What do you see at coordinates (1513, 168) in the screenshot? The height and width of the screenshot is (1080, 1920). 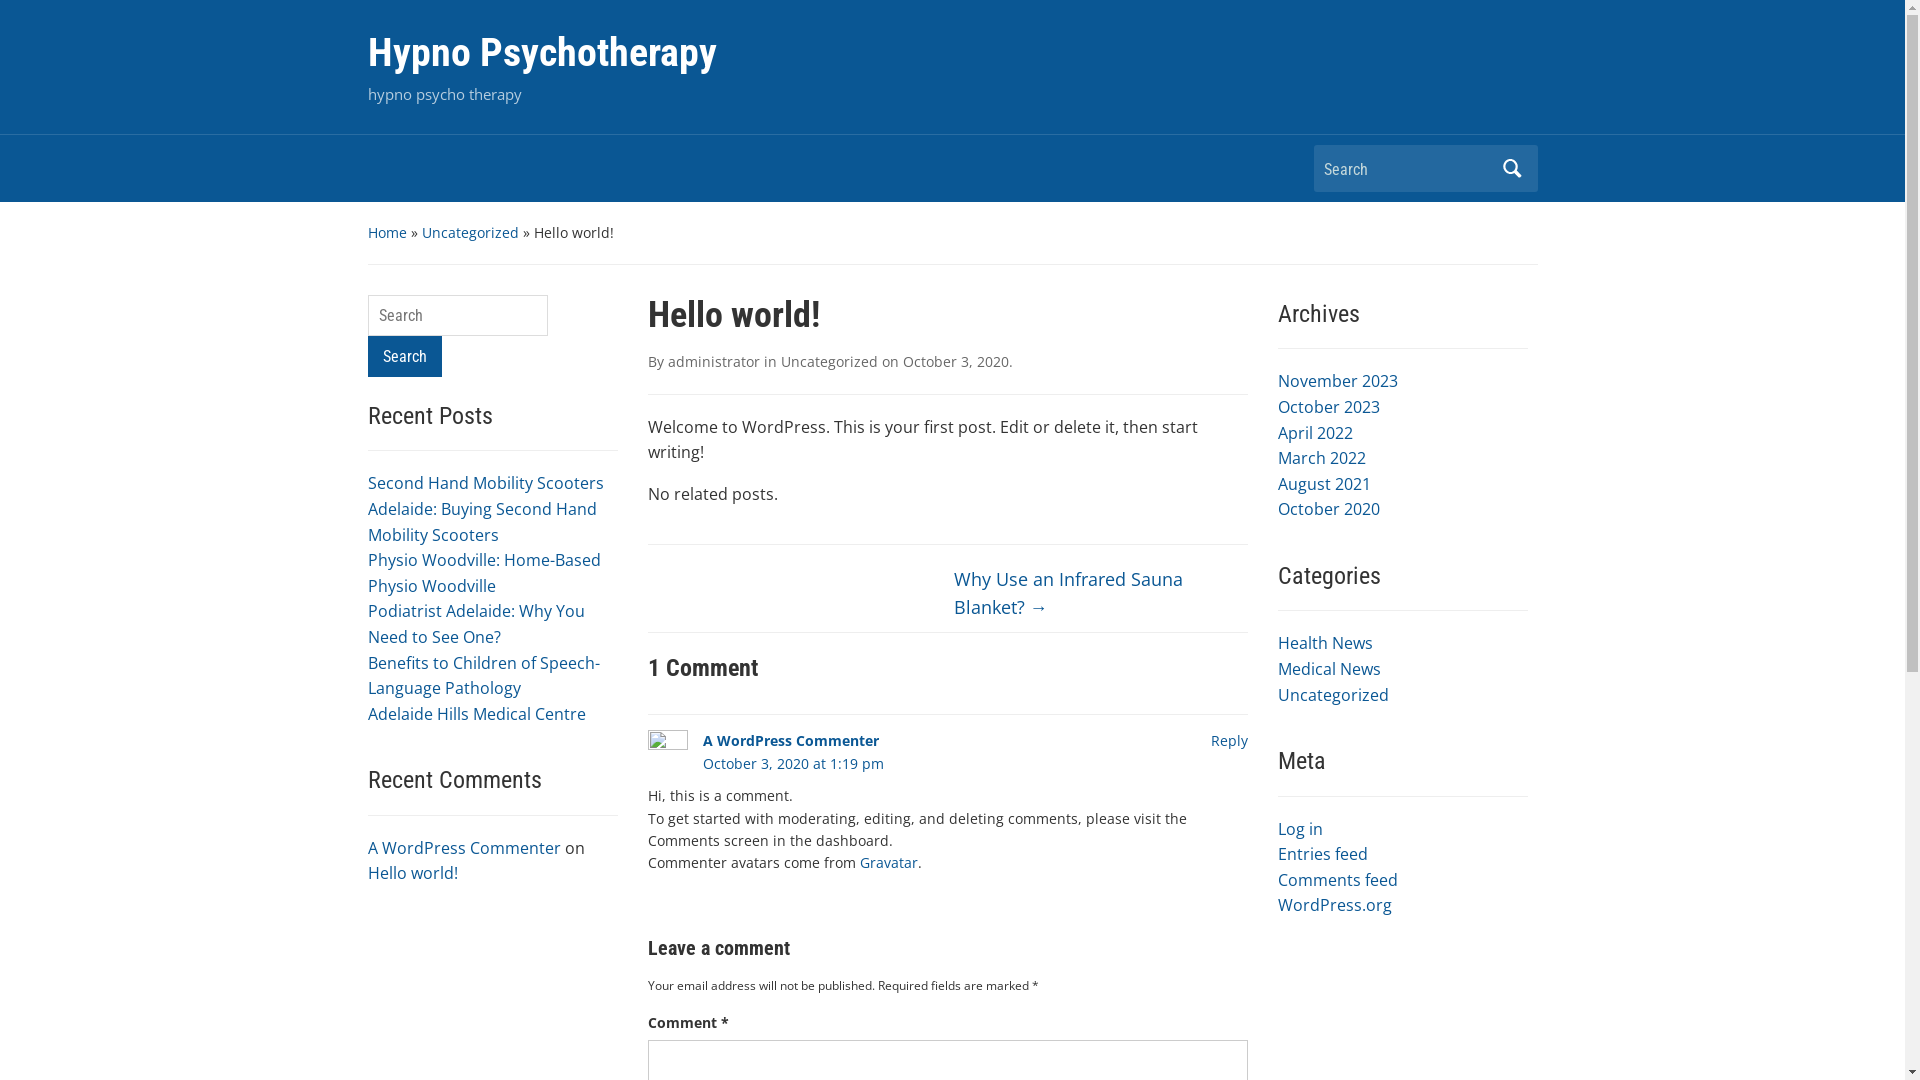 I see `Search` at bounding box center [1513, 168].